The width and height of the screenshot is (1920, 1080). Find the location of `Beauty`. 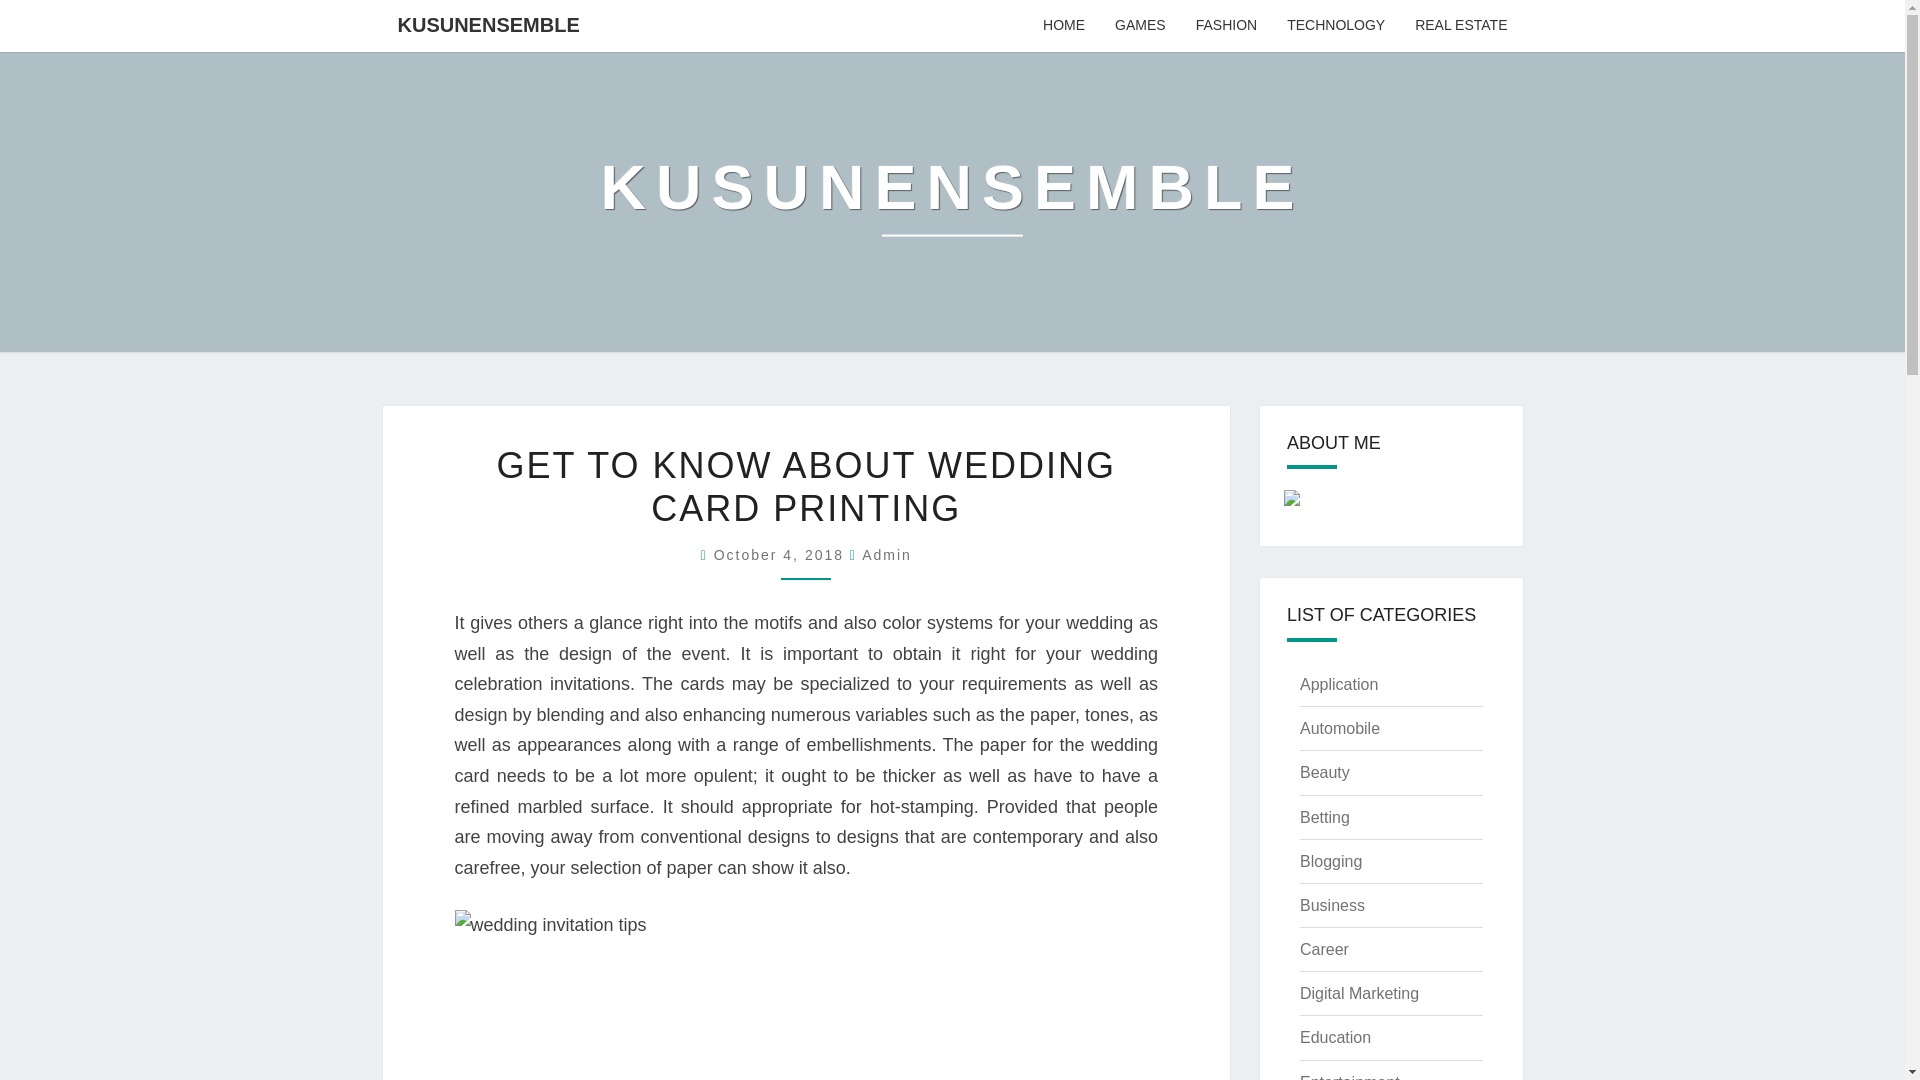

Beauty is located at coordinates (1324, 772).